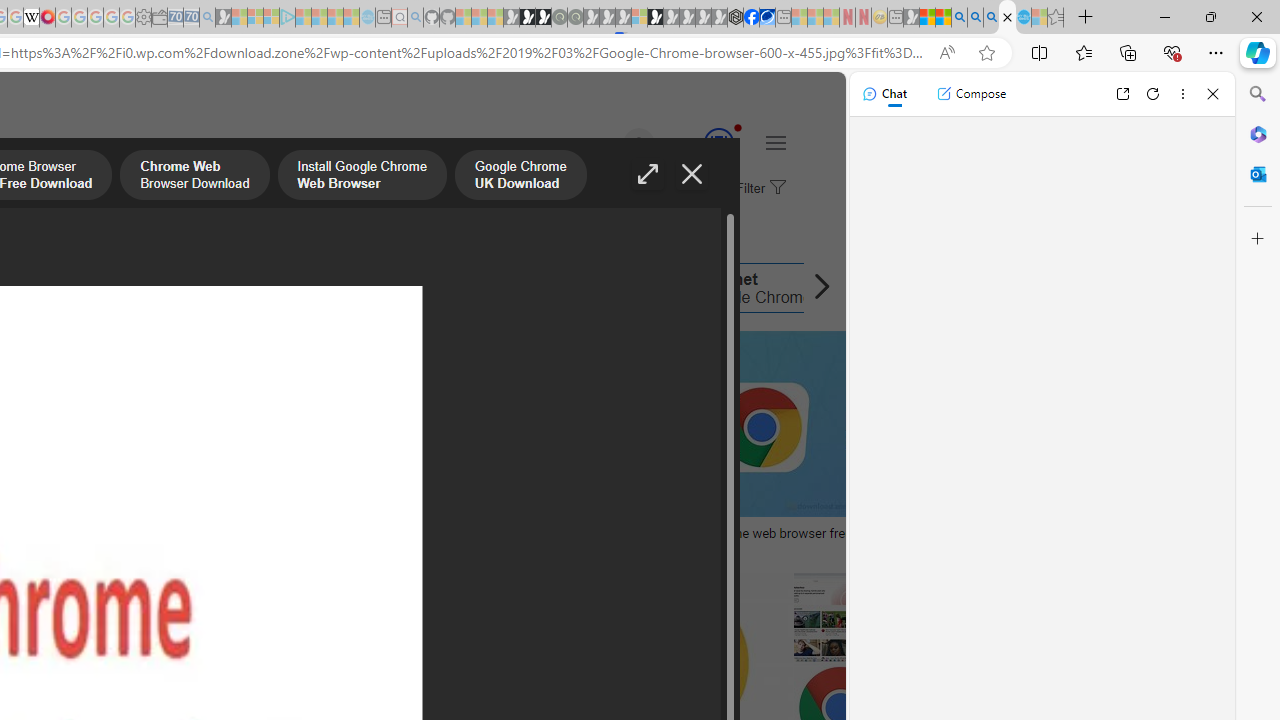 The image size is (1280, 720). What do you see at coordinates (648, 174) in the screenshot?
I see `Full screen` at bounding box center [648, 174].